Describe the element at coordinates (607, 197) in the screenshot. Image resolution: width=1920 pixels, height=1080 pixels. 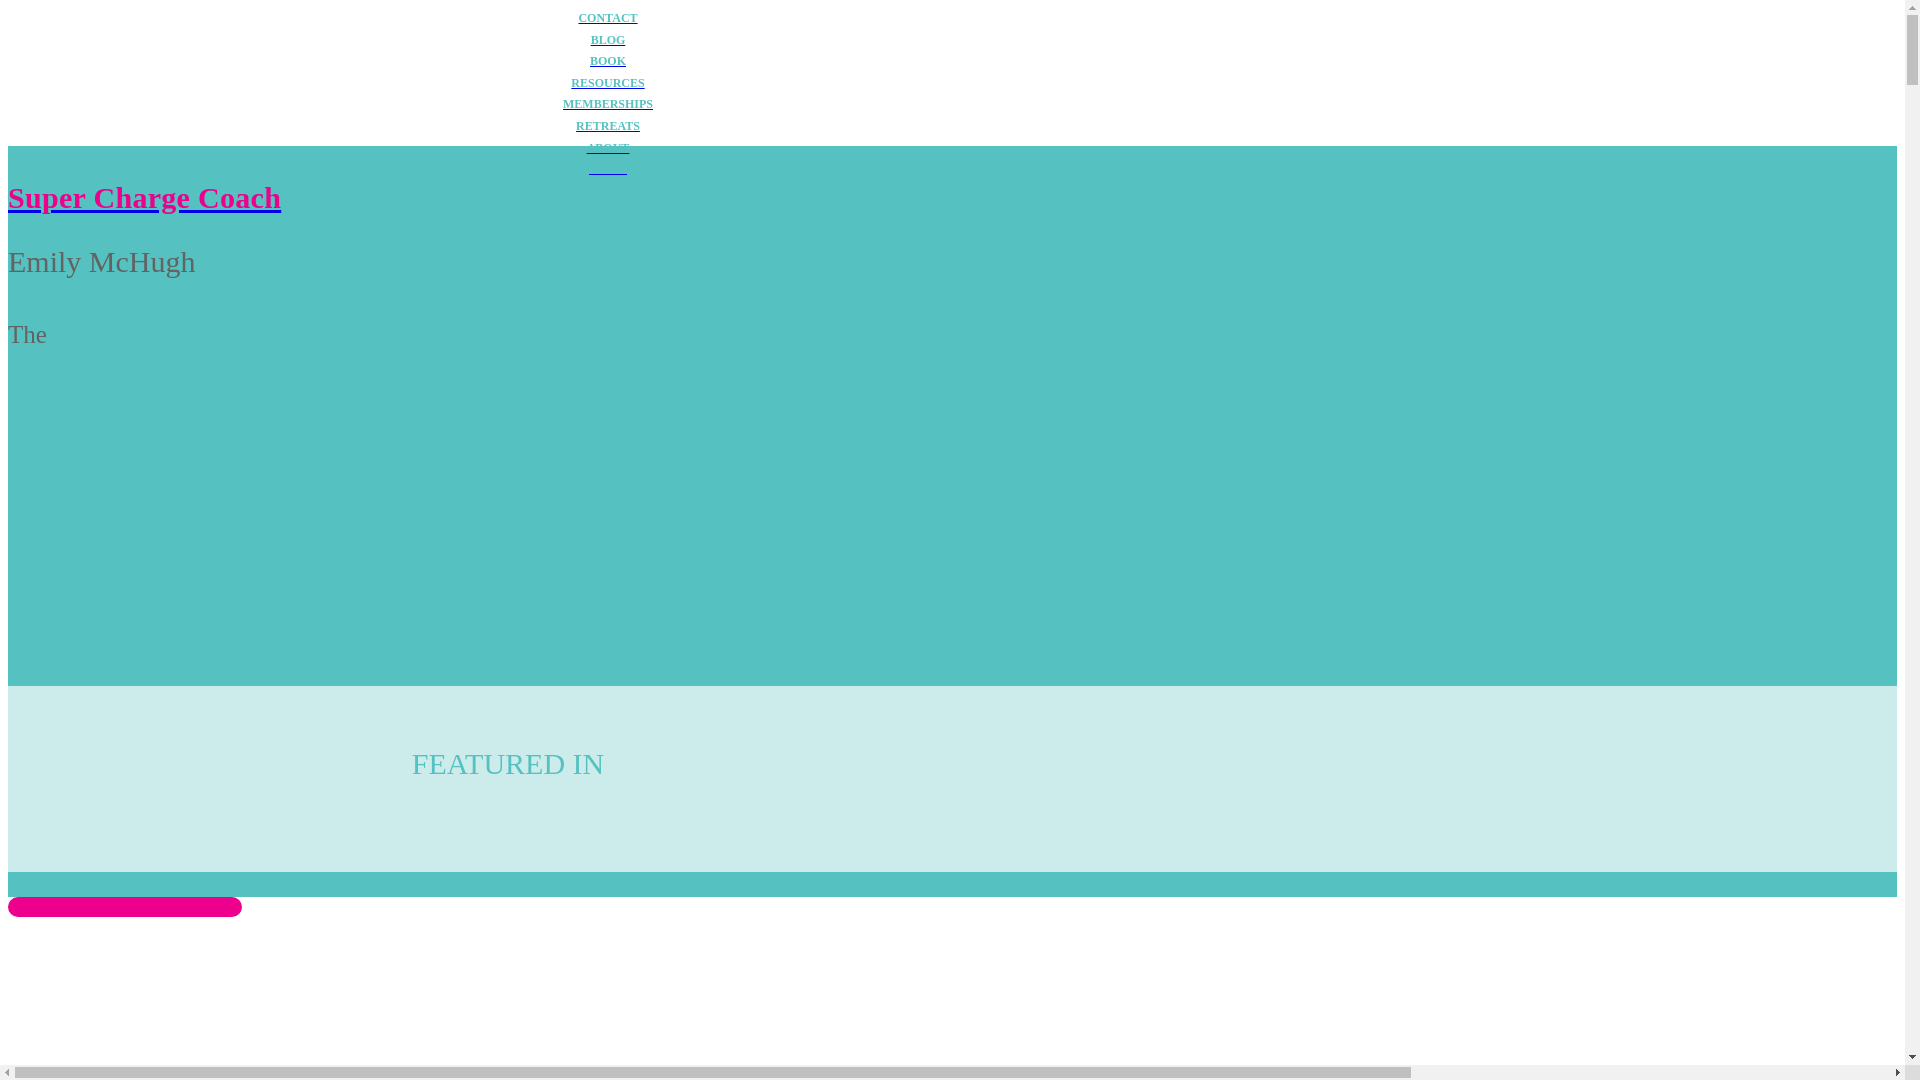
I see `Super Charge Coach` at that location.